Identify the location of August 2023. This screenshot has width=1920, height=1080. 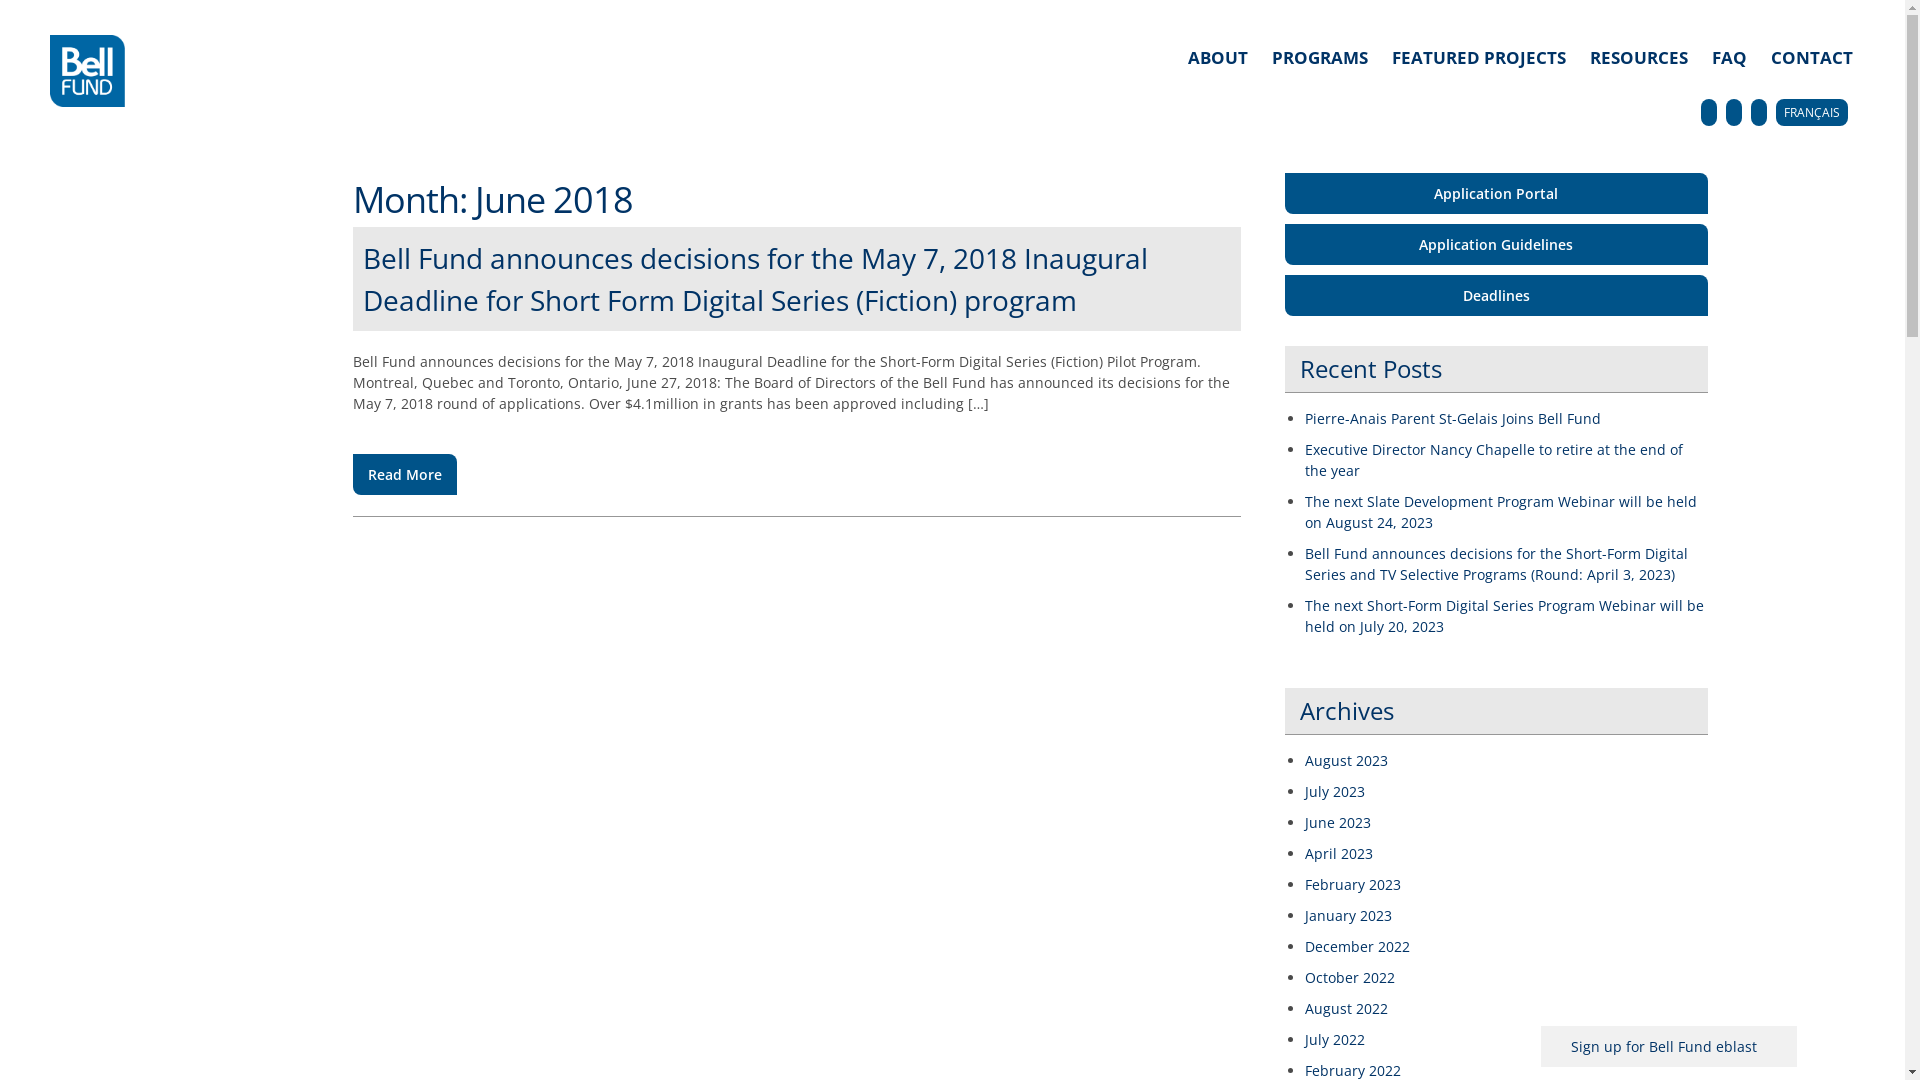
(1346, 760).